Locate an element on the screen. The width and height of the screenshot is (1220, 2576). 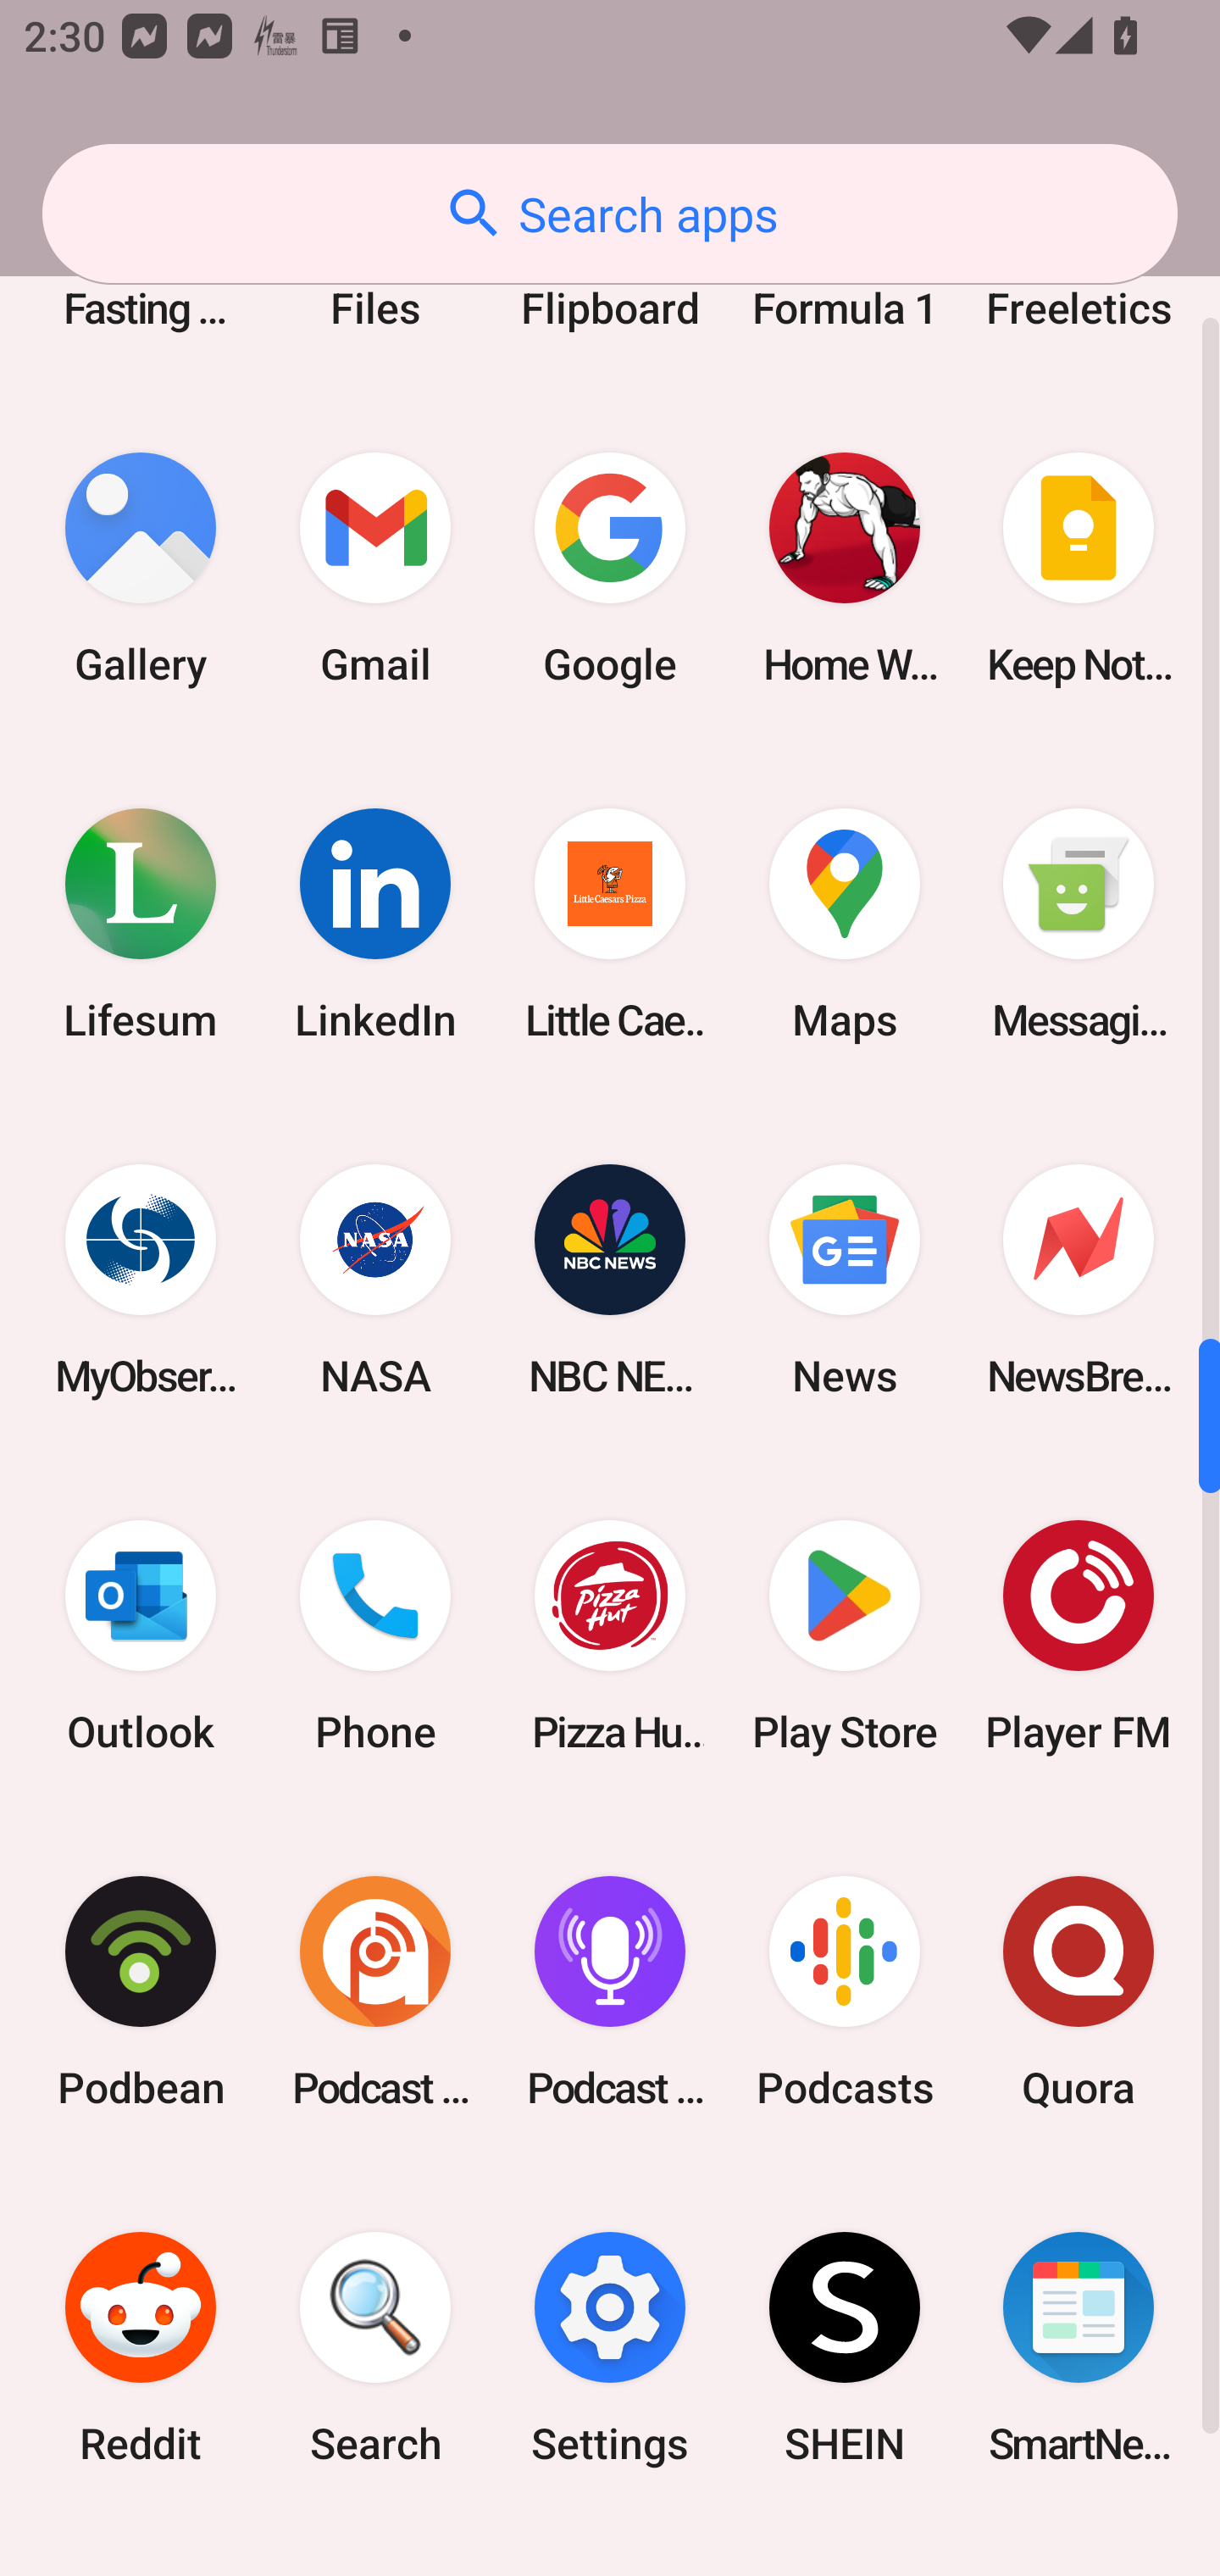
Settings is located at coordinates (610, 2347).